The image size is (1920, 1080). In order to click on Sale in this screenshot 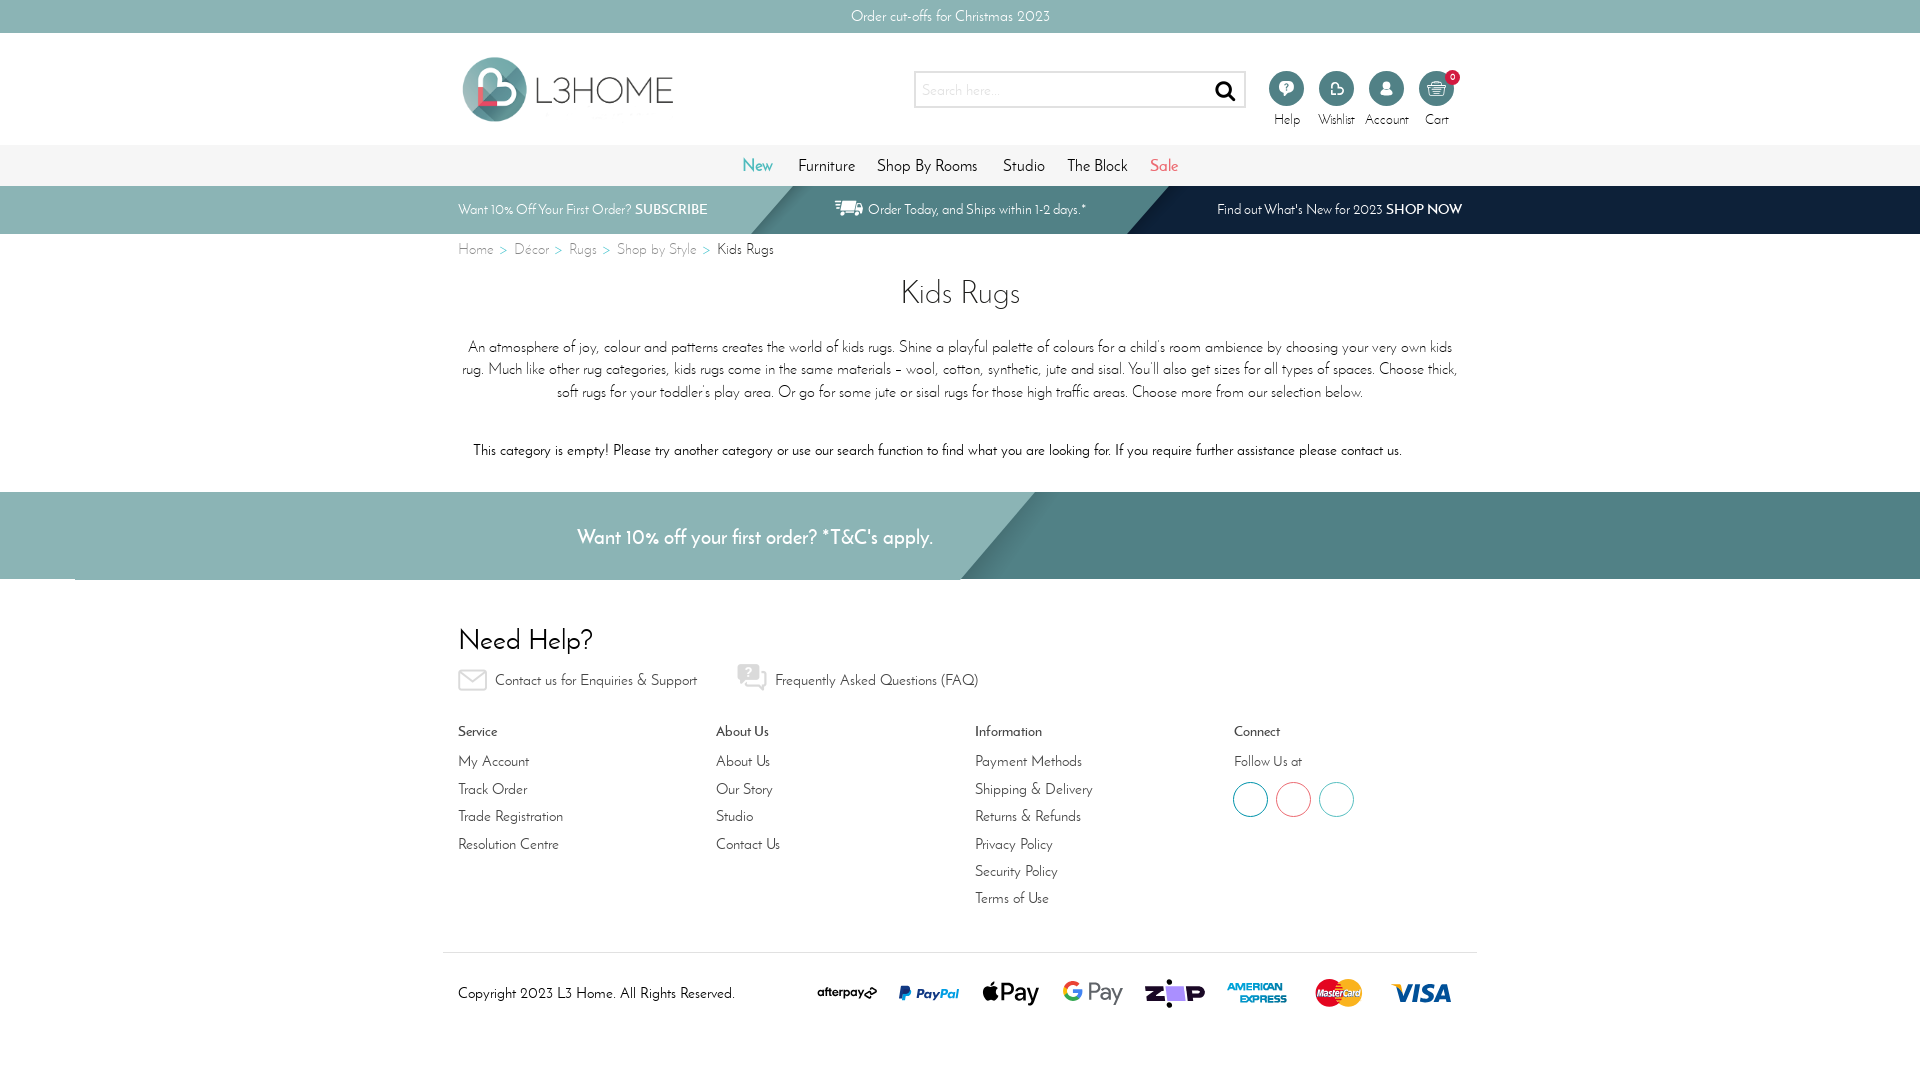, I will do `click(1164, 165)`.